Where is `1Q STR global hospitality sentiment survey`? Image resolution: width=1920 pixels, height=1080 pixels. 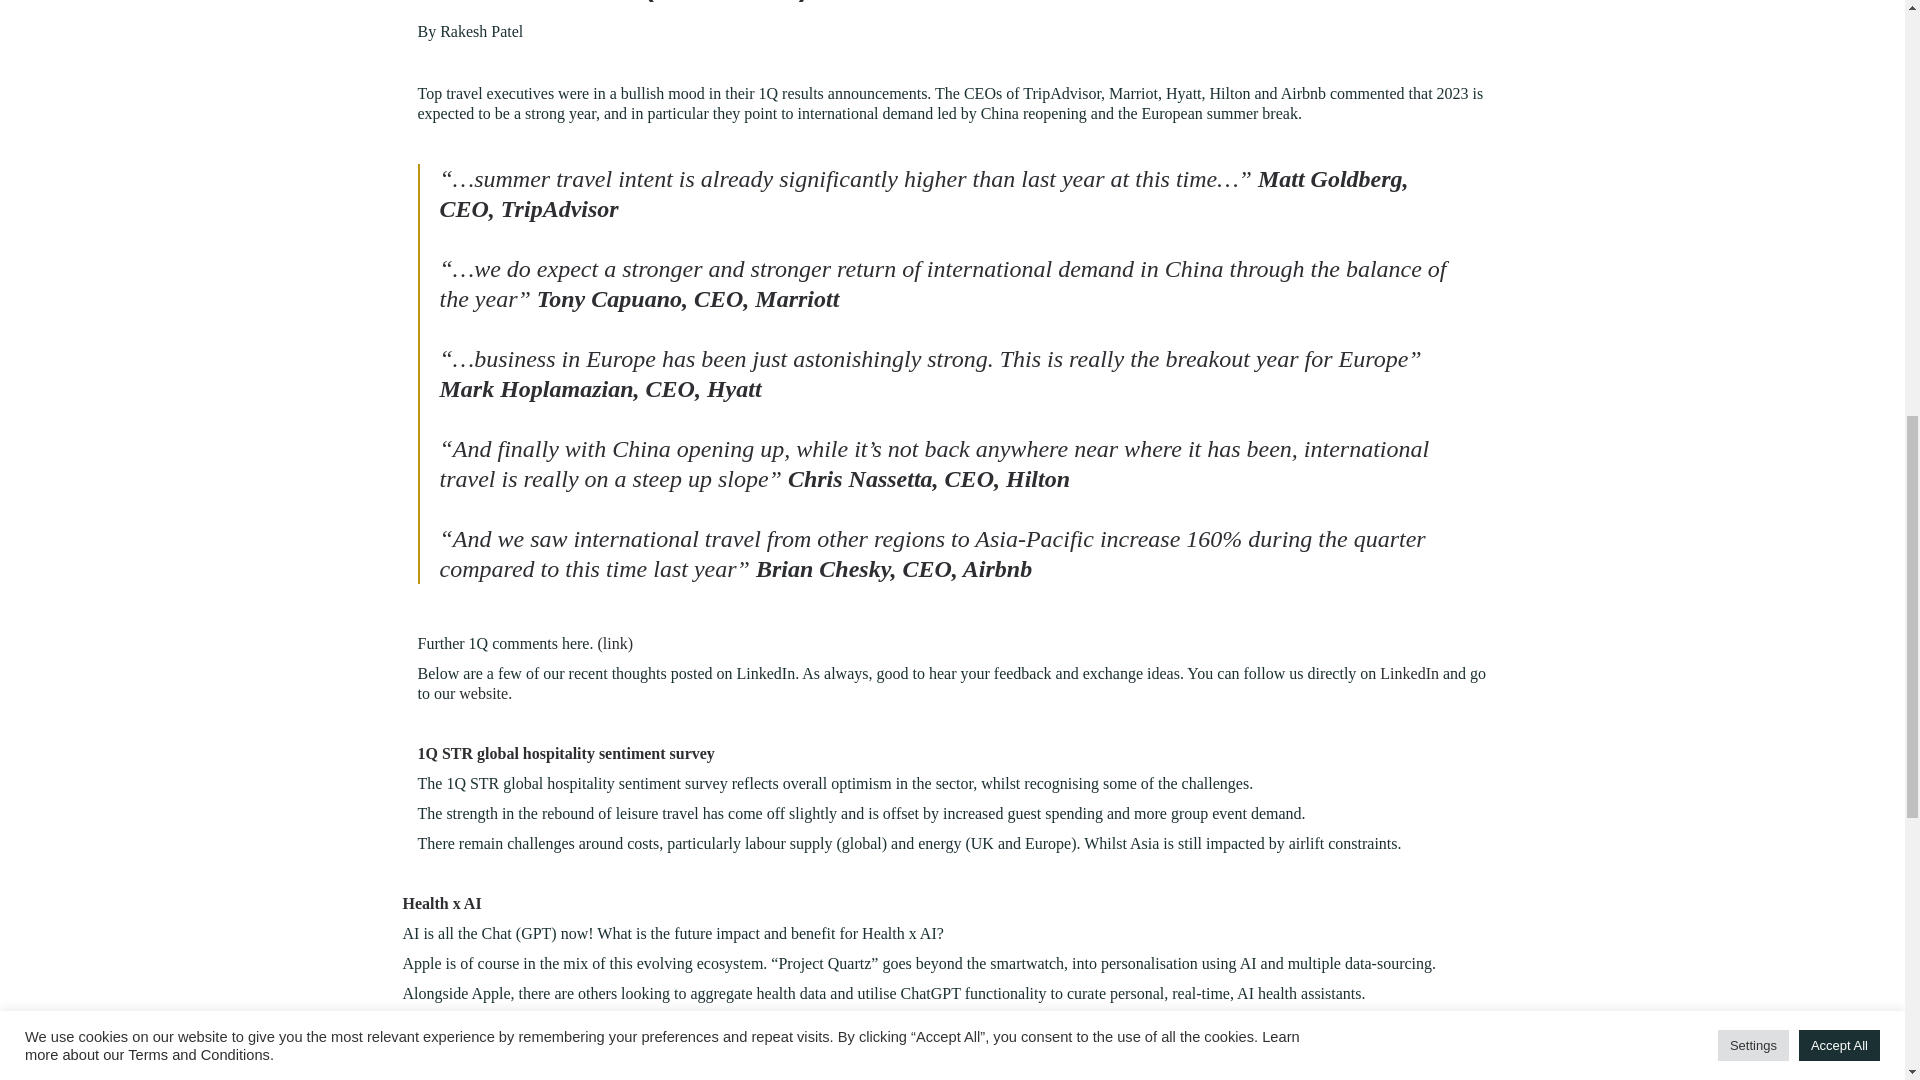
1Q STR global hospitality sentiment survey is located at coordinates (566, 754).